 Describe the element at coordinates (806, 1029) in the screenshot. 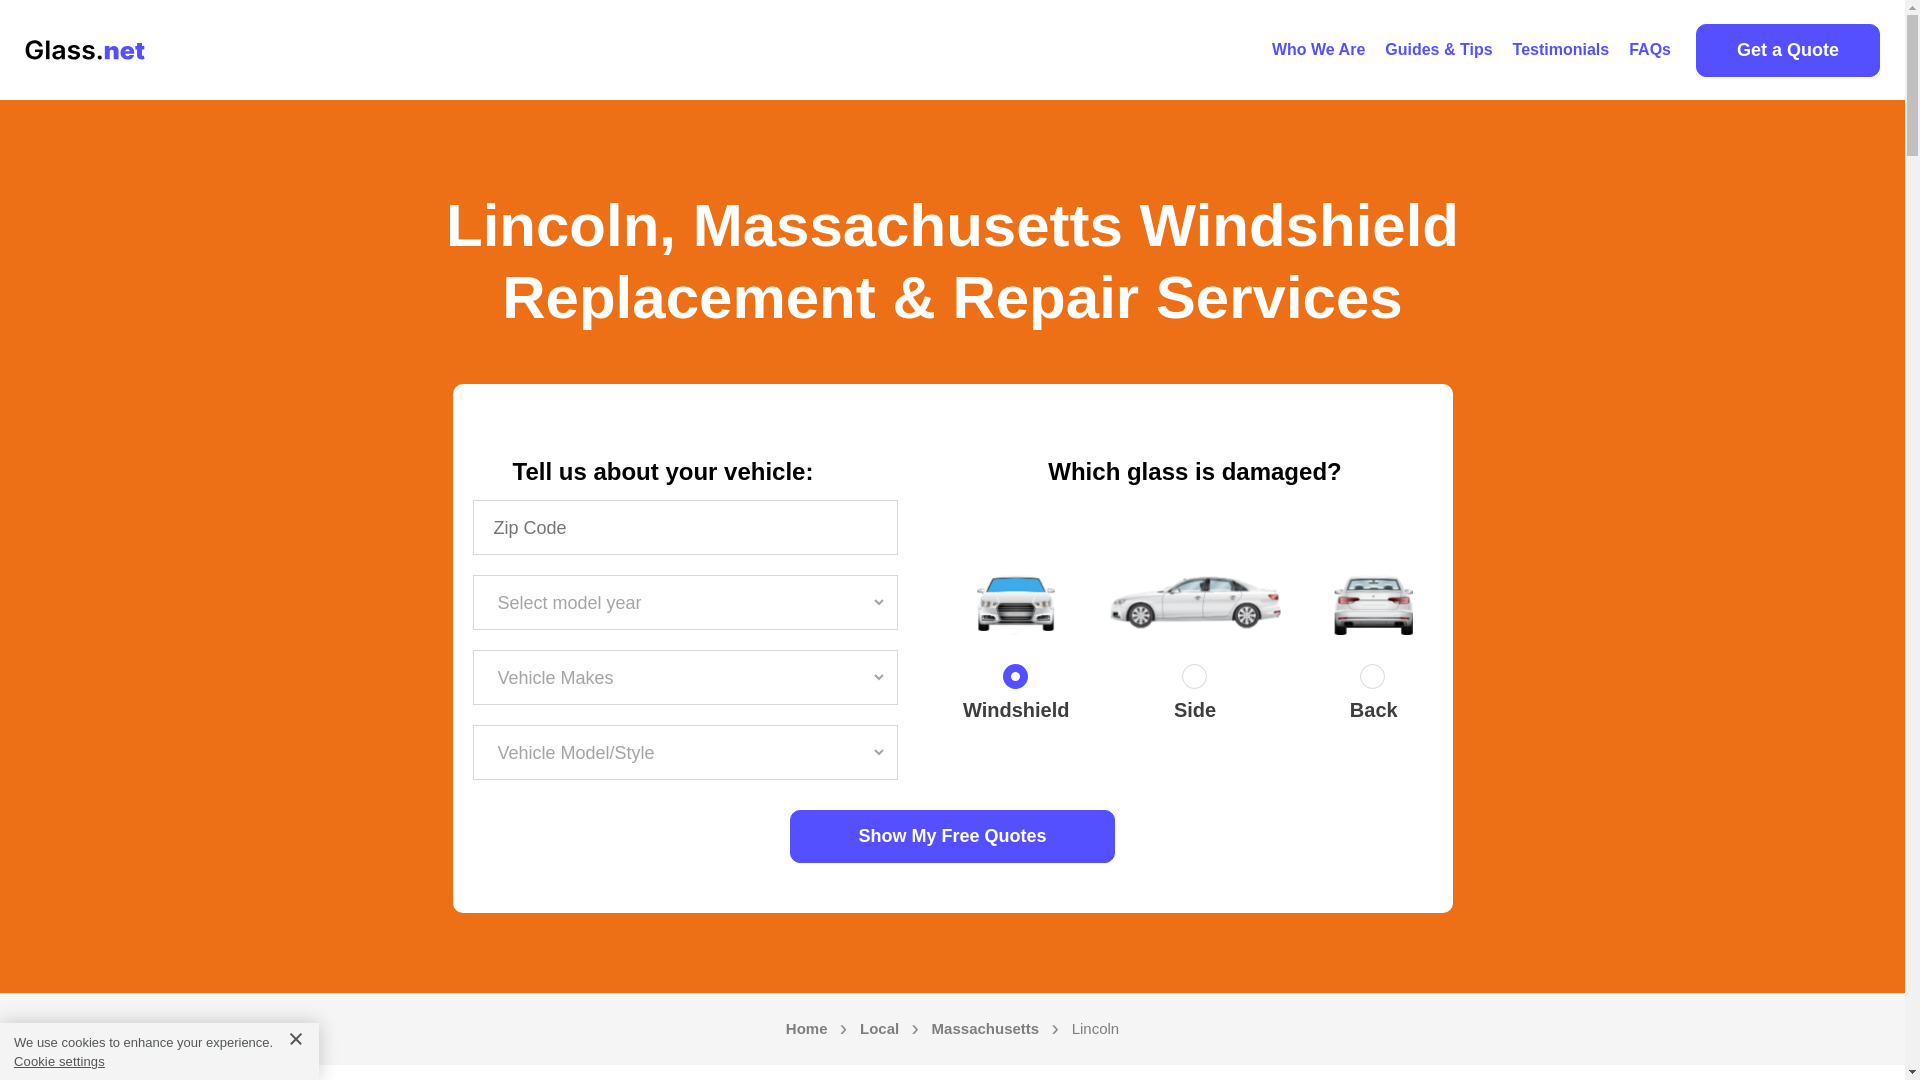

I see `Home` at that location.